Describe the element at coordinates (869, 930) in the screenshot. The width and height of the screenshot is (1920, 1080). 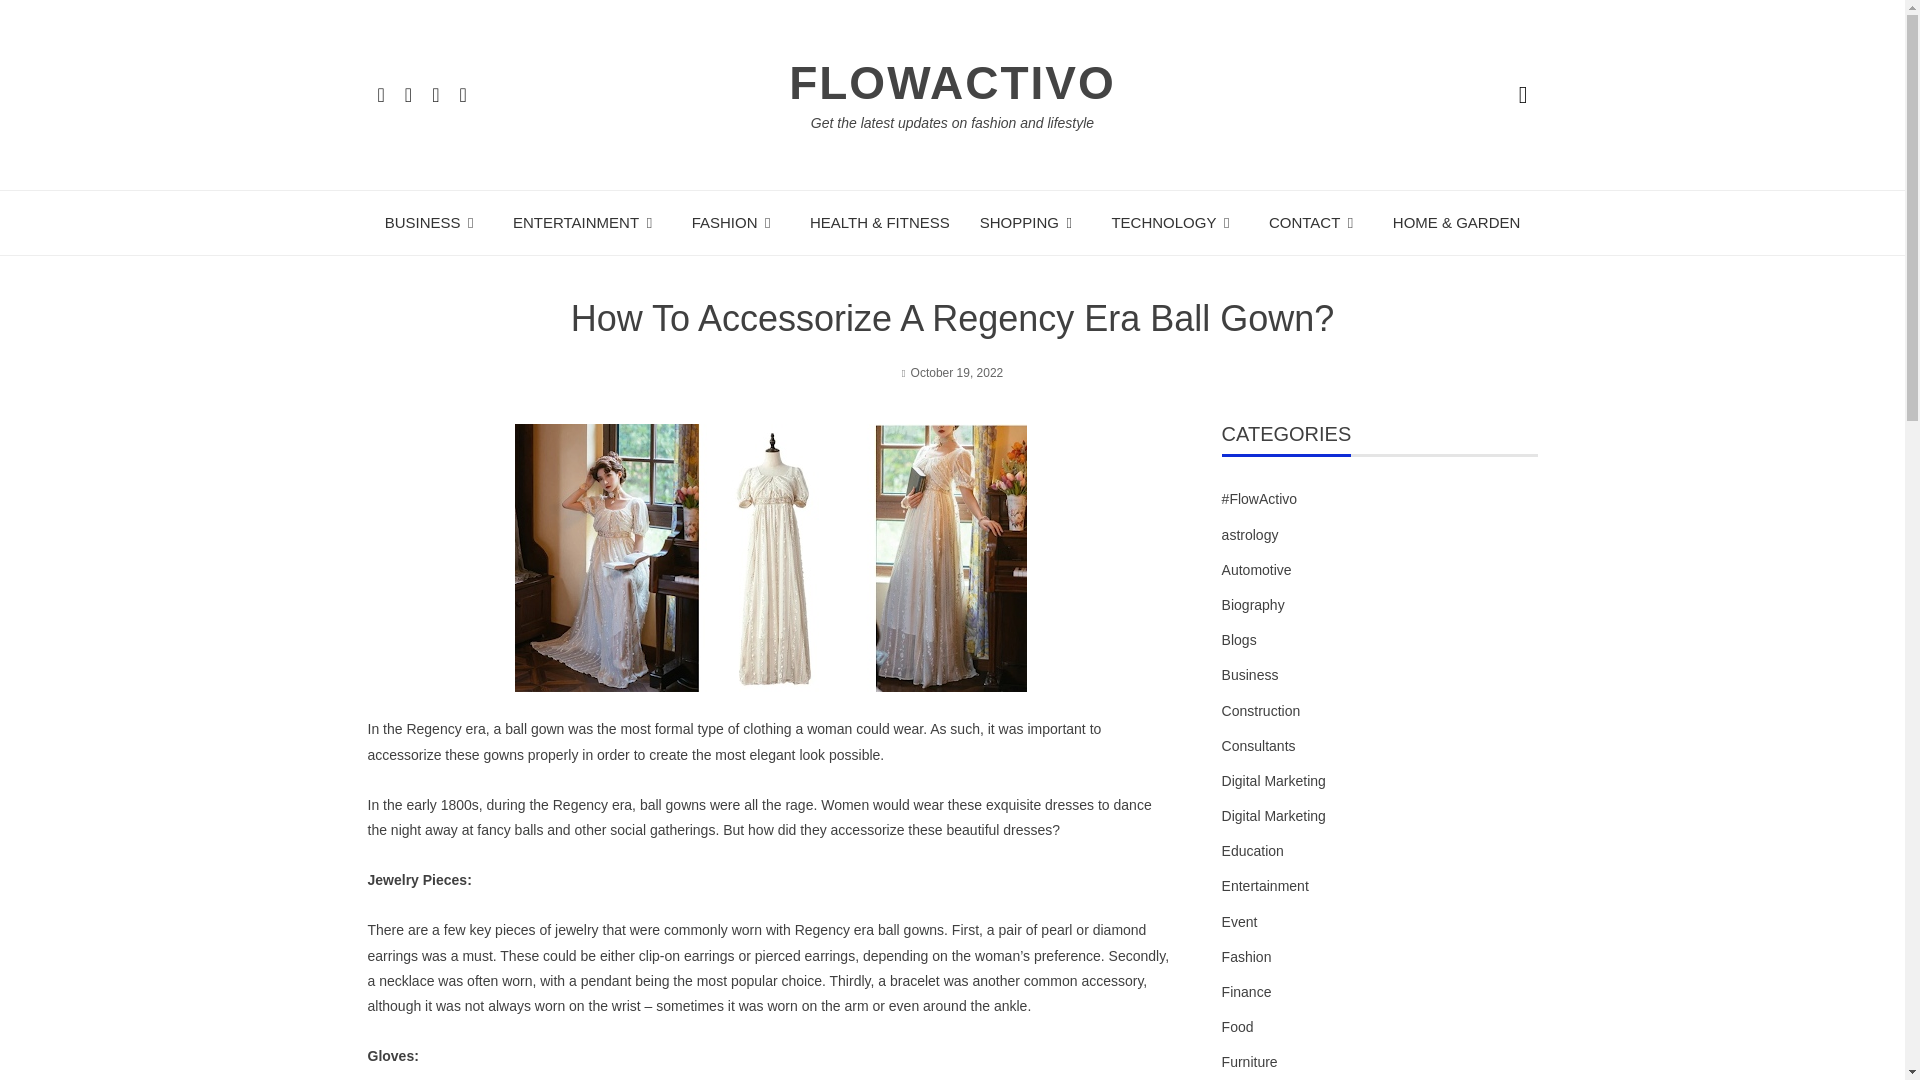
I see `Regency era ball gowns` at that location.